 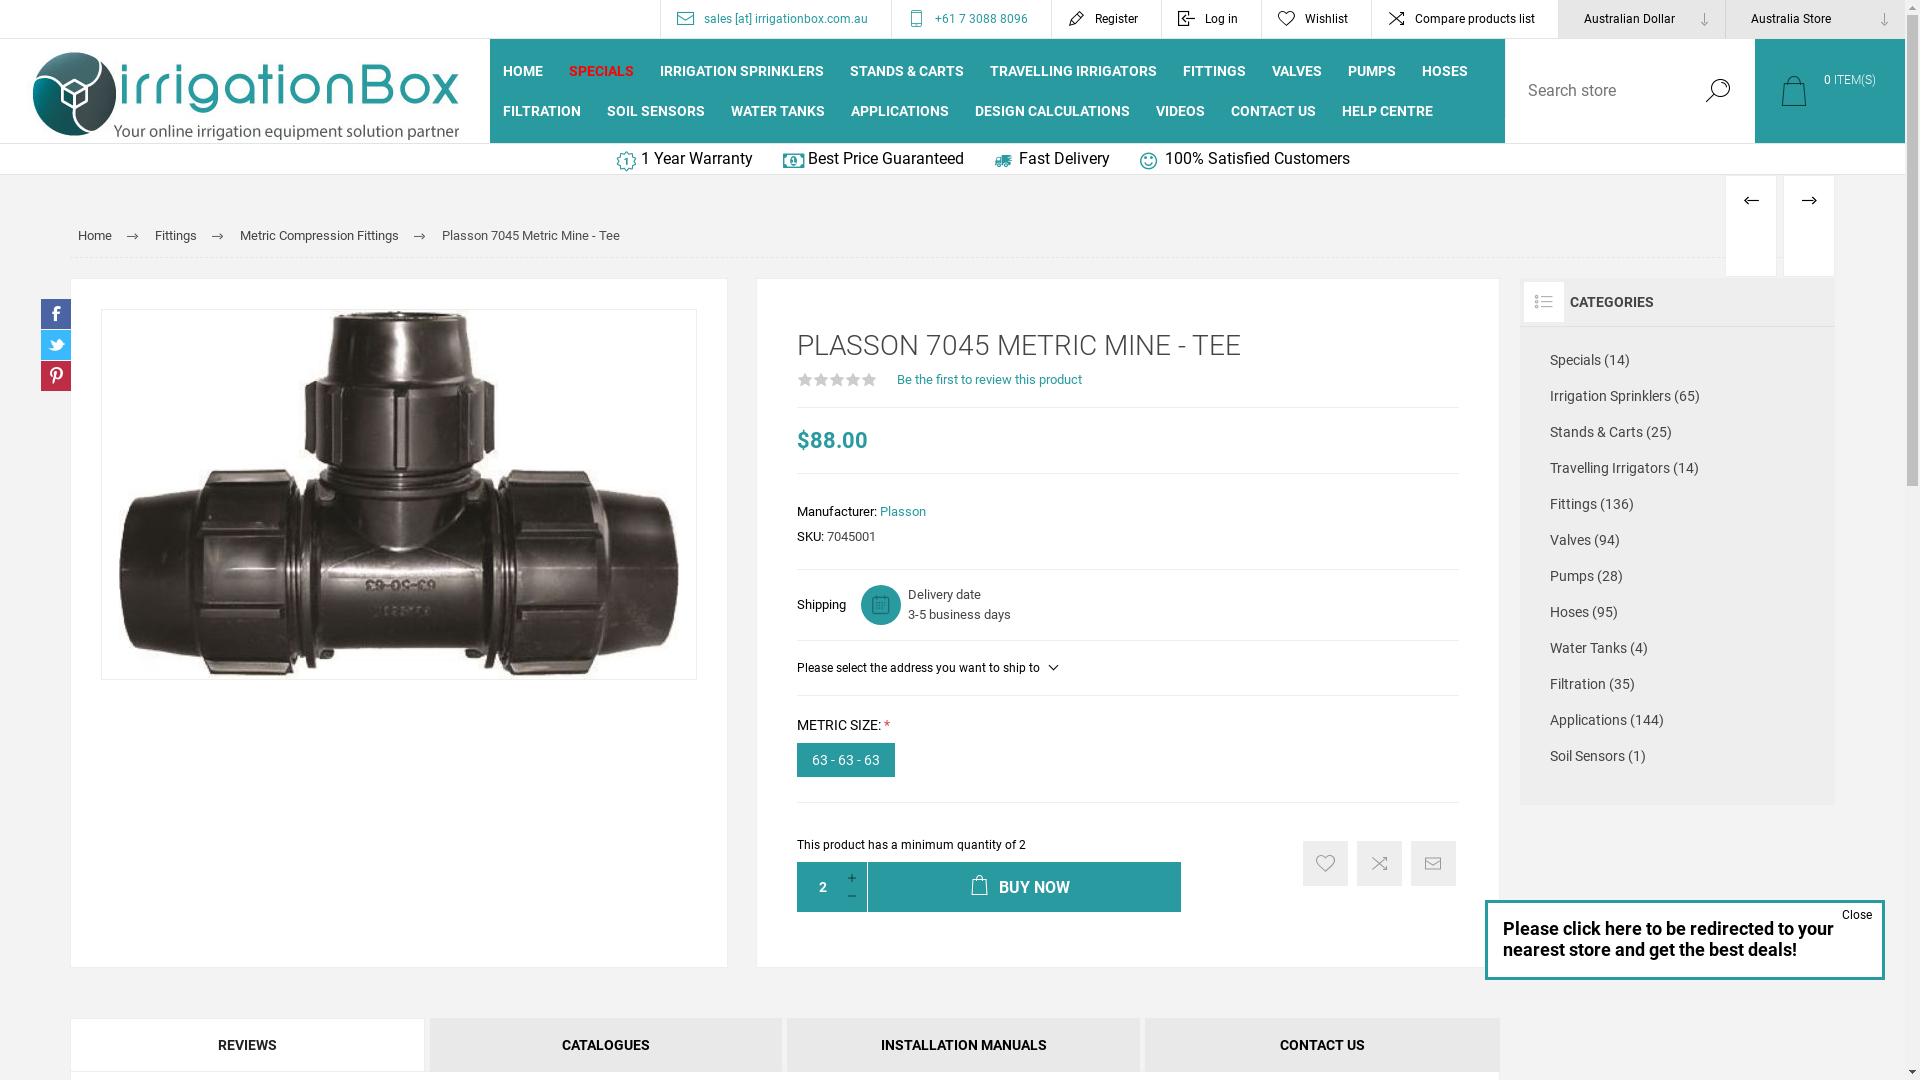 What do you see at coordinates (1862, 912) in the screenshot?
I see `Close` at bounding box center [1862, 912].